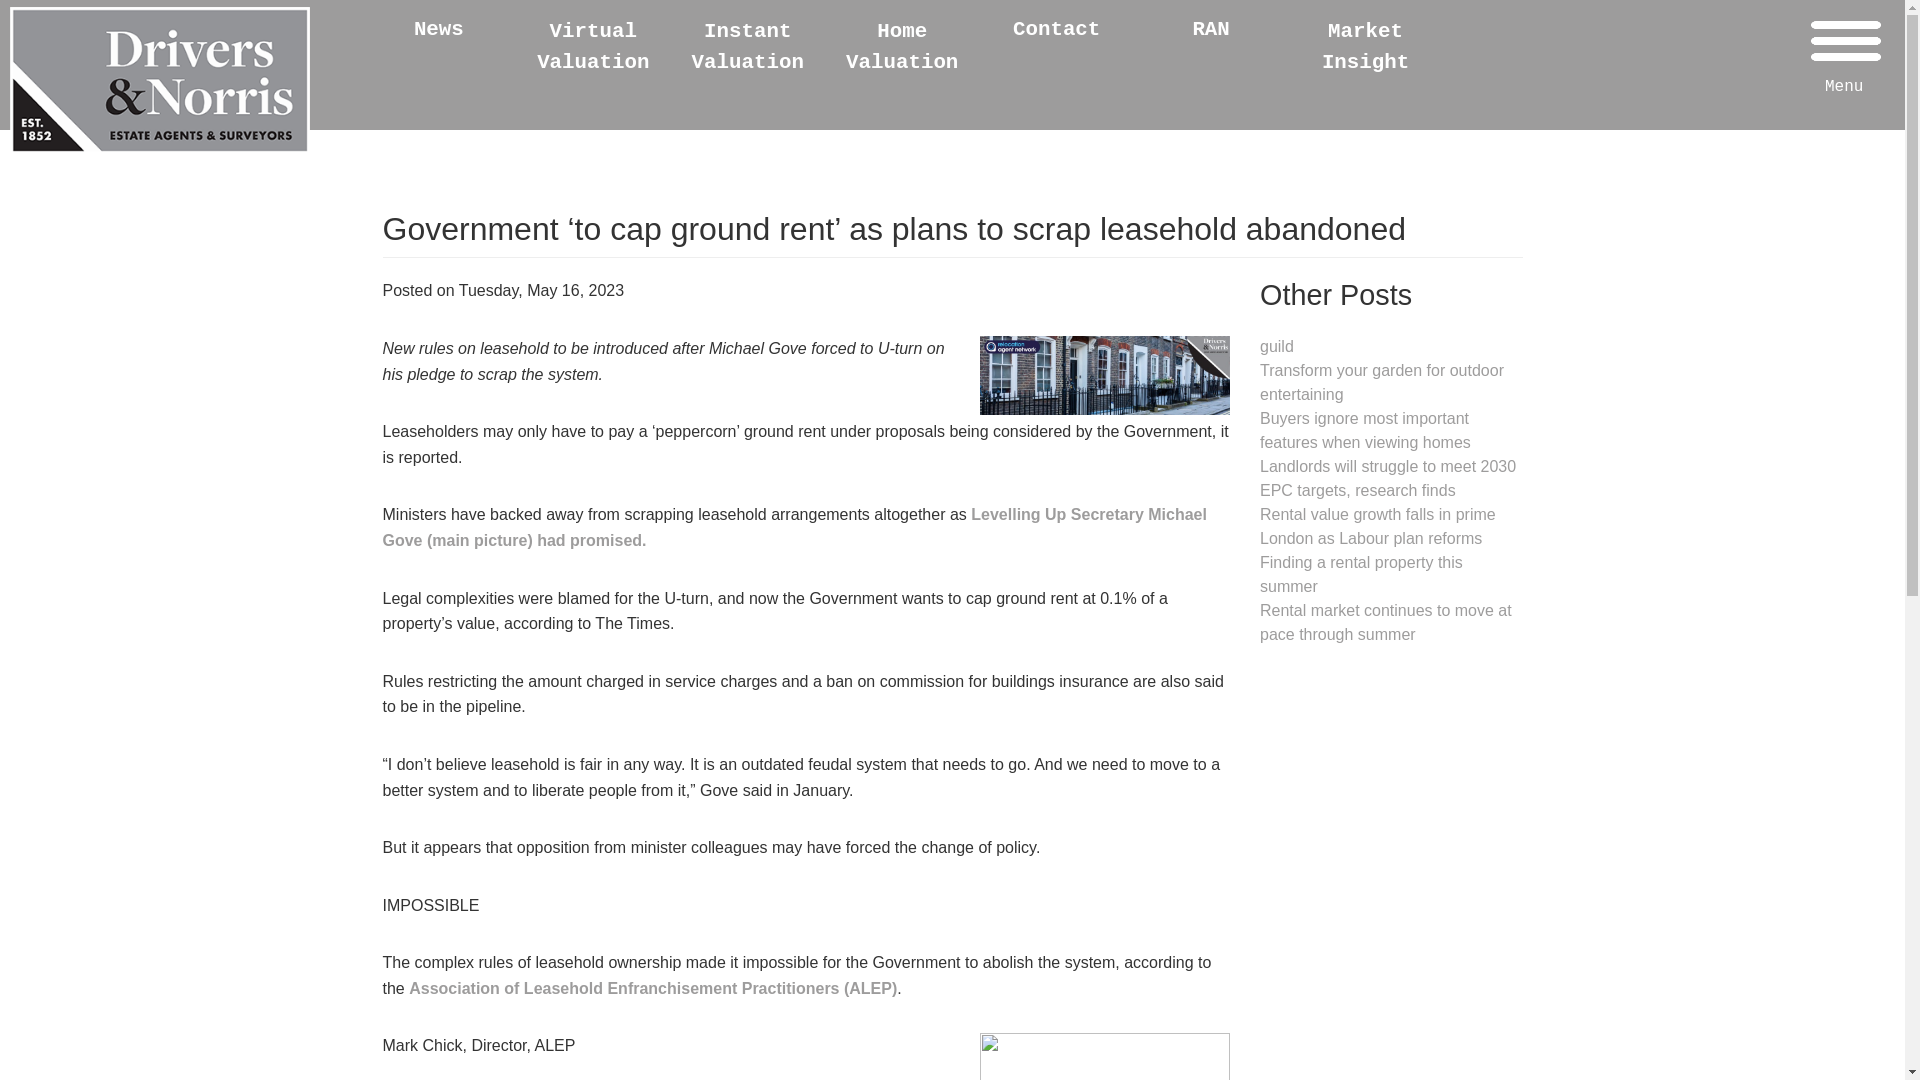 The height and width of the screenshot is (1080, 1920). I want to click on Virtual Valuation, so click(592, 47).